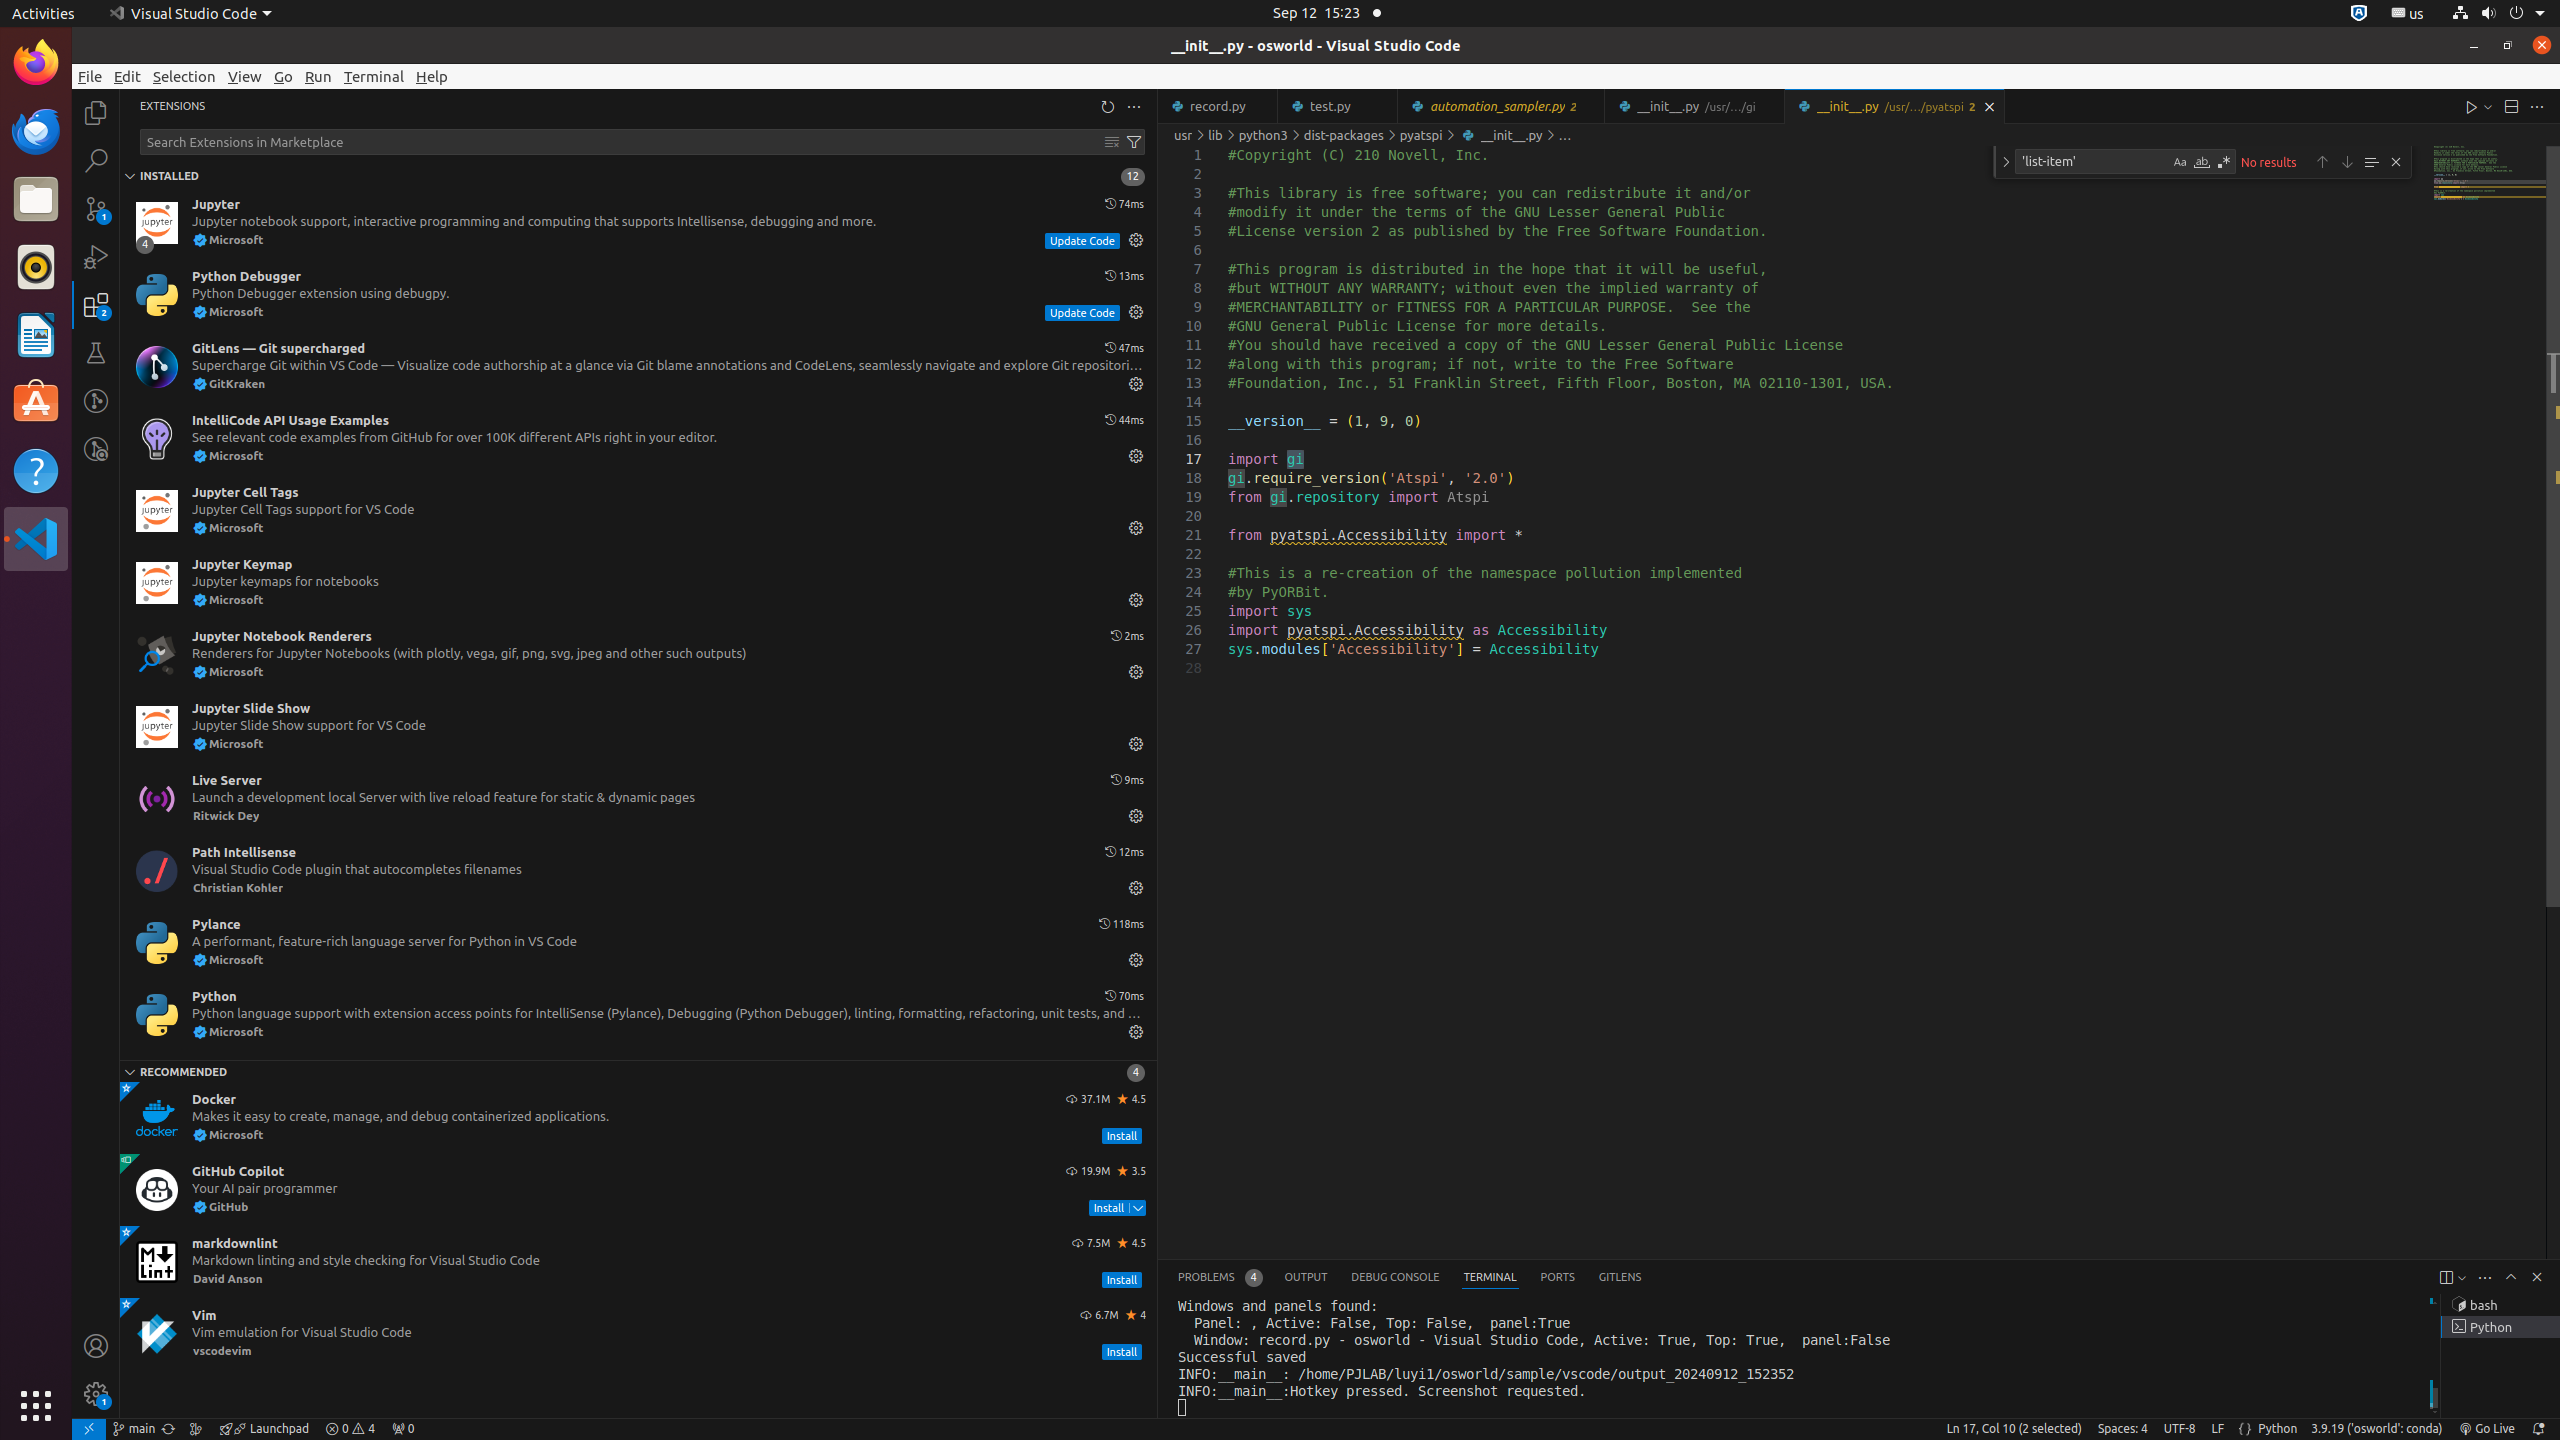  I want to click on Go, so click(284, 76).